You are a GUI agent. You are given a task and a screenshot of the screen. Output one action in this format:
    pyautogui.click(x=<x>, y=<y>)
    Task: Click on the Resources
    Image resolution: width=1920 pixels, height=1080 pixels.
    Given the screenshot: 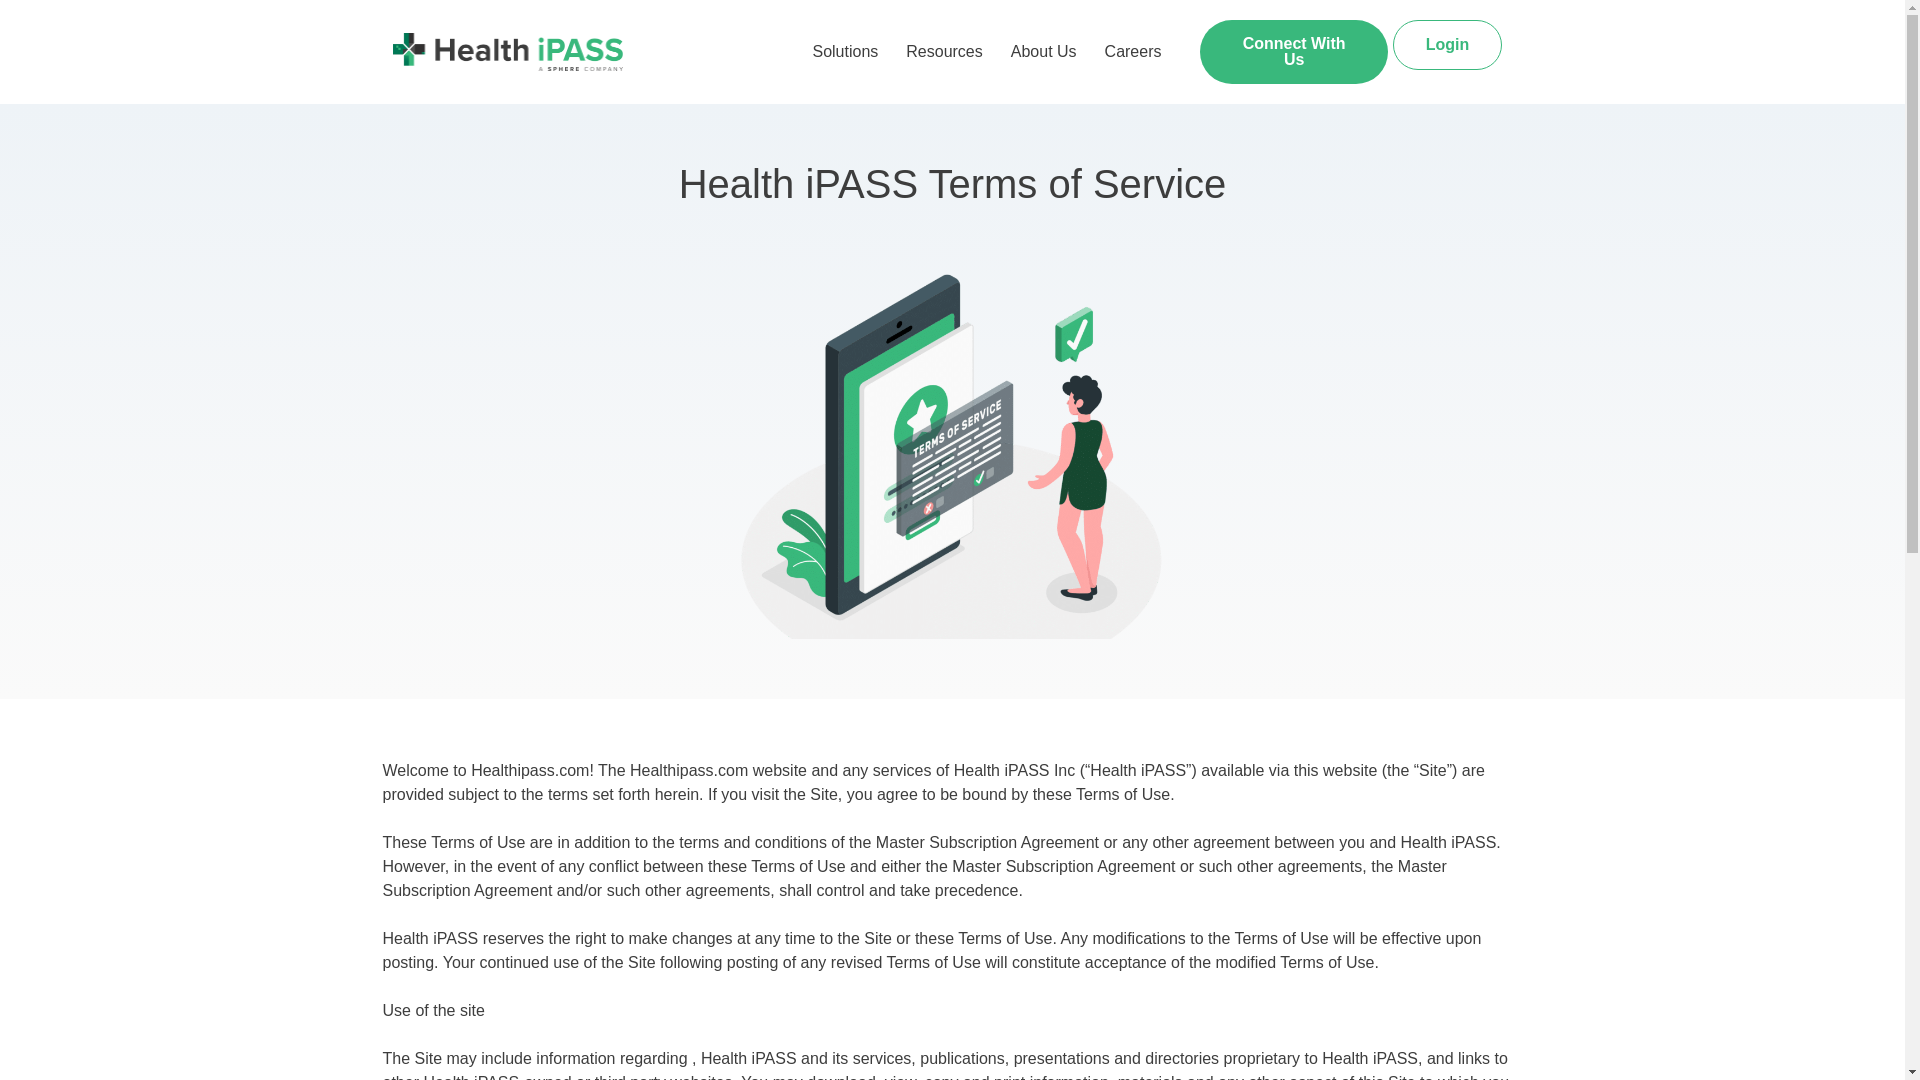 What is the action you would take?
    pyautogui.click(x=944, y=52)
    